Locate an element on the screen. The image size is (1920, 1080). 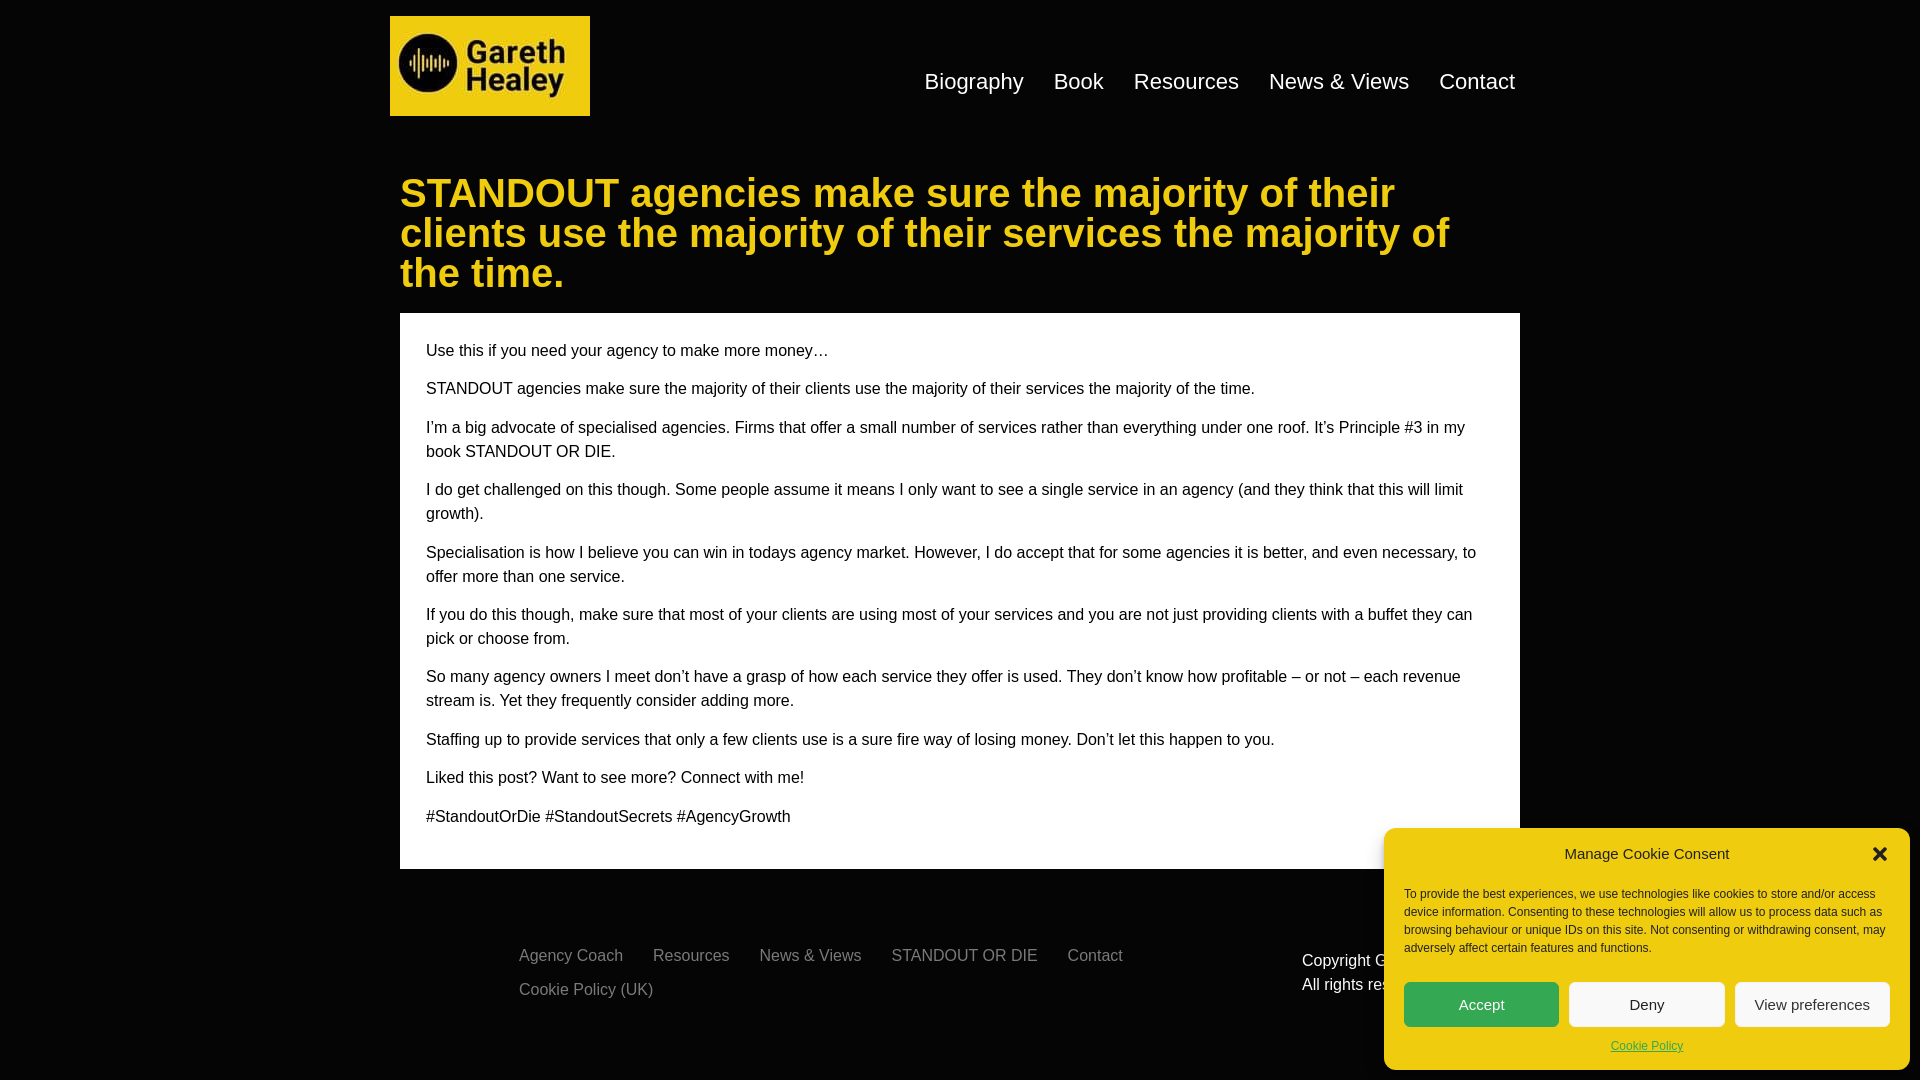
Contact is located at coordinates (1477, 81).